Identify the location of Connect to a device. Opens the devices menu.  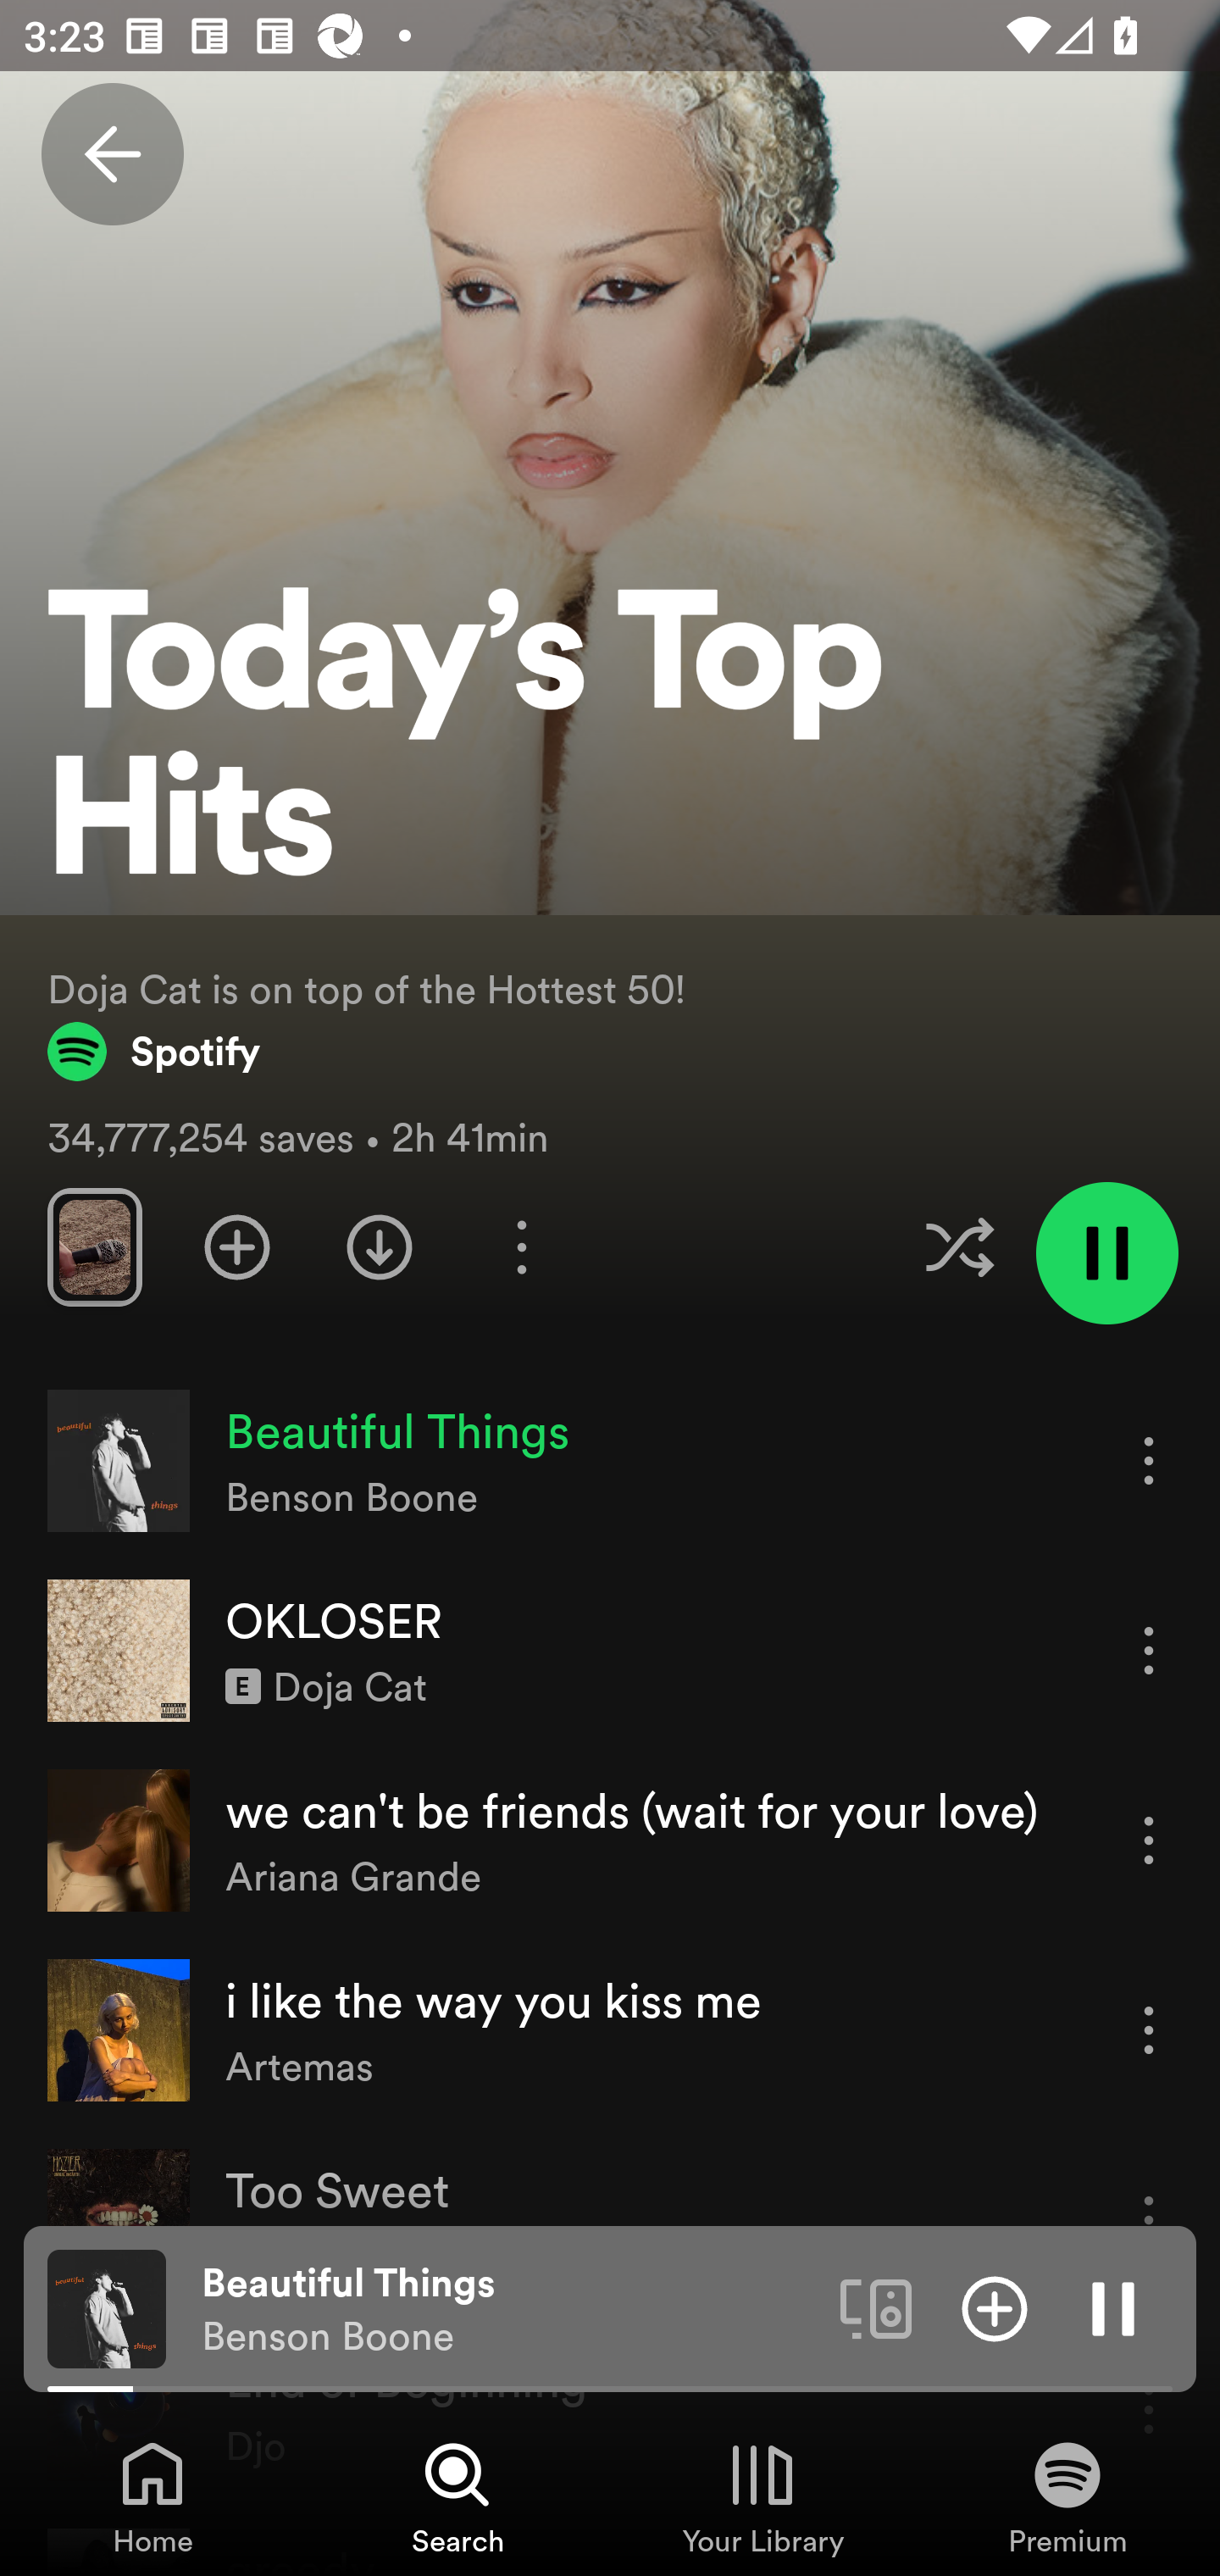
(876, 2307).